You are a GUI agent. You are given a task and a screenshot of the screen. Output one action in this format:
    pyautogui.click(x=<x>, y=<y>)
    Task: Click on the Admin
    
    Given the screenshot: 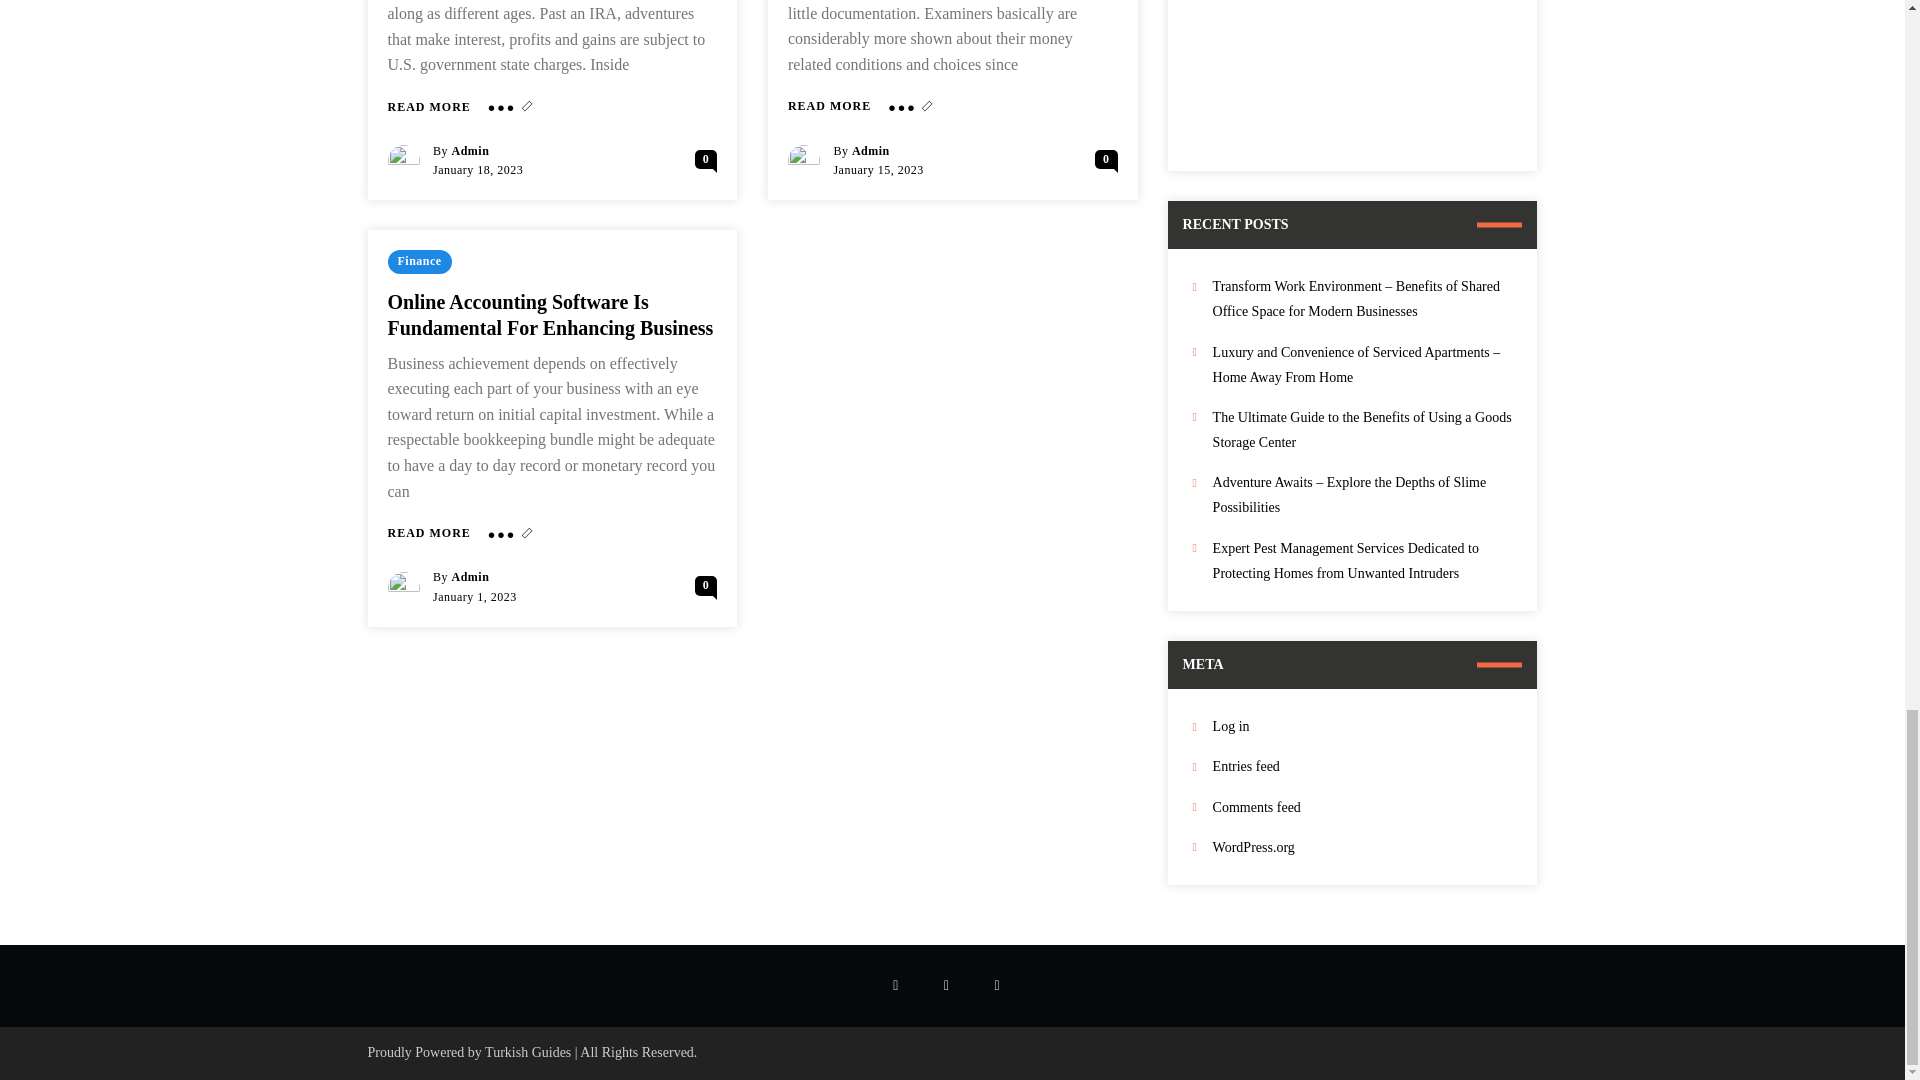 What is the action you would take?
    pyautogui.click(x=871, y=150)
    